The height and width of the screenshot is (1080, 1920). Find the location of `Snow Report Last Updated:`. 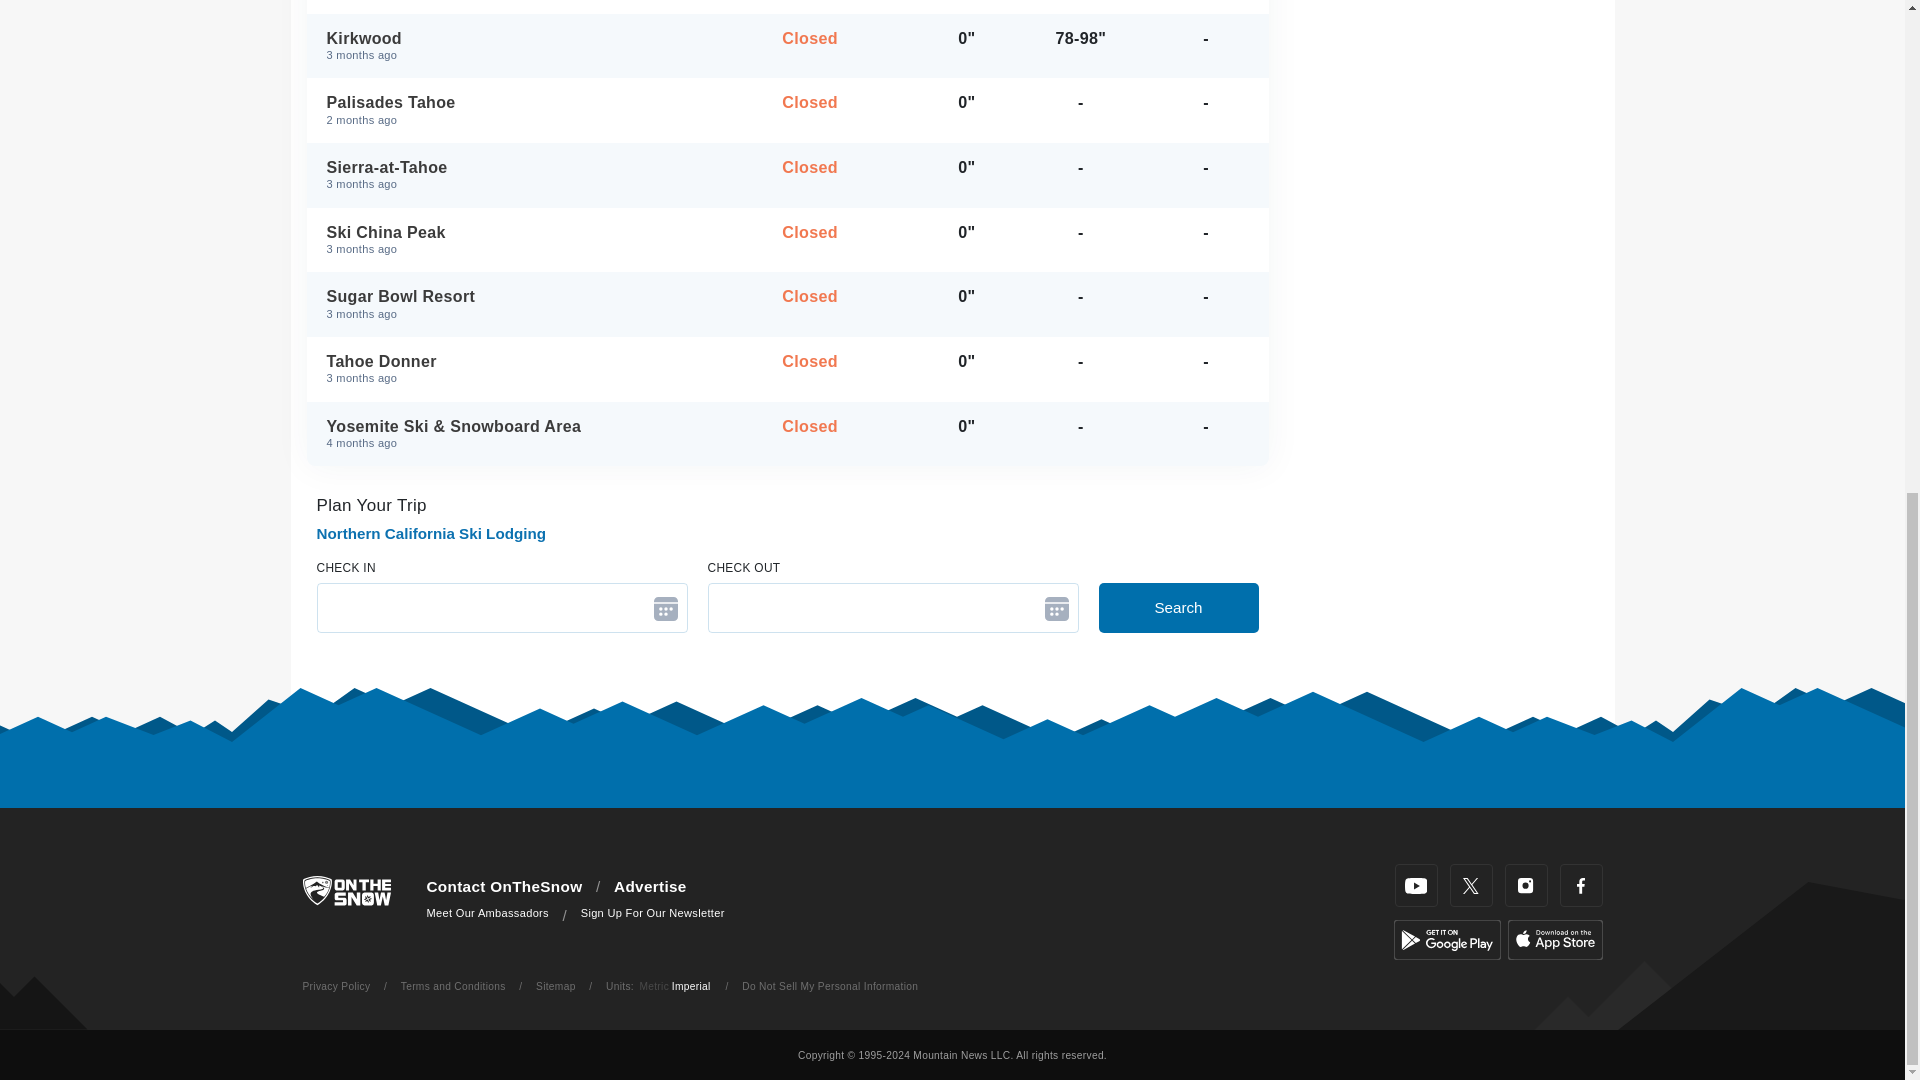

Snow Report Last Updated: is located at coordinates (362, 249).